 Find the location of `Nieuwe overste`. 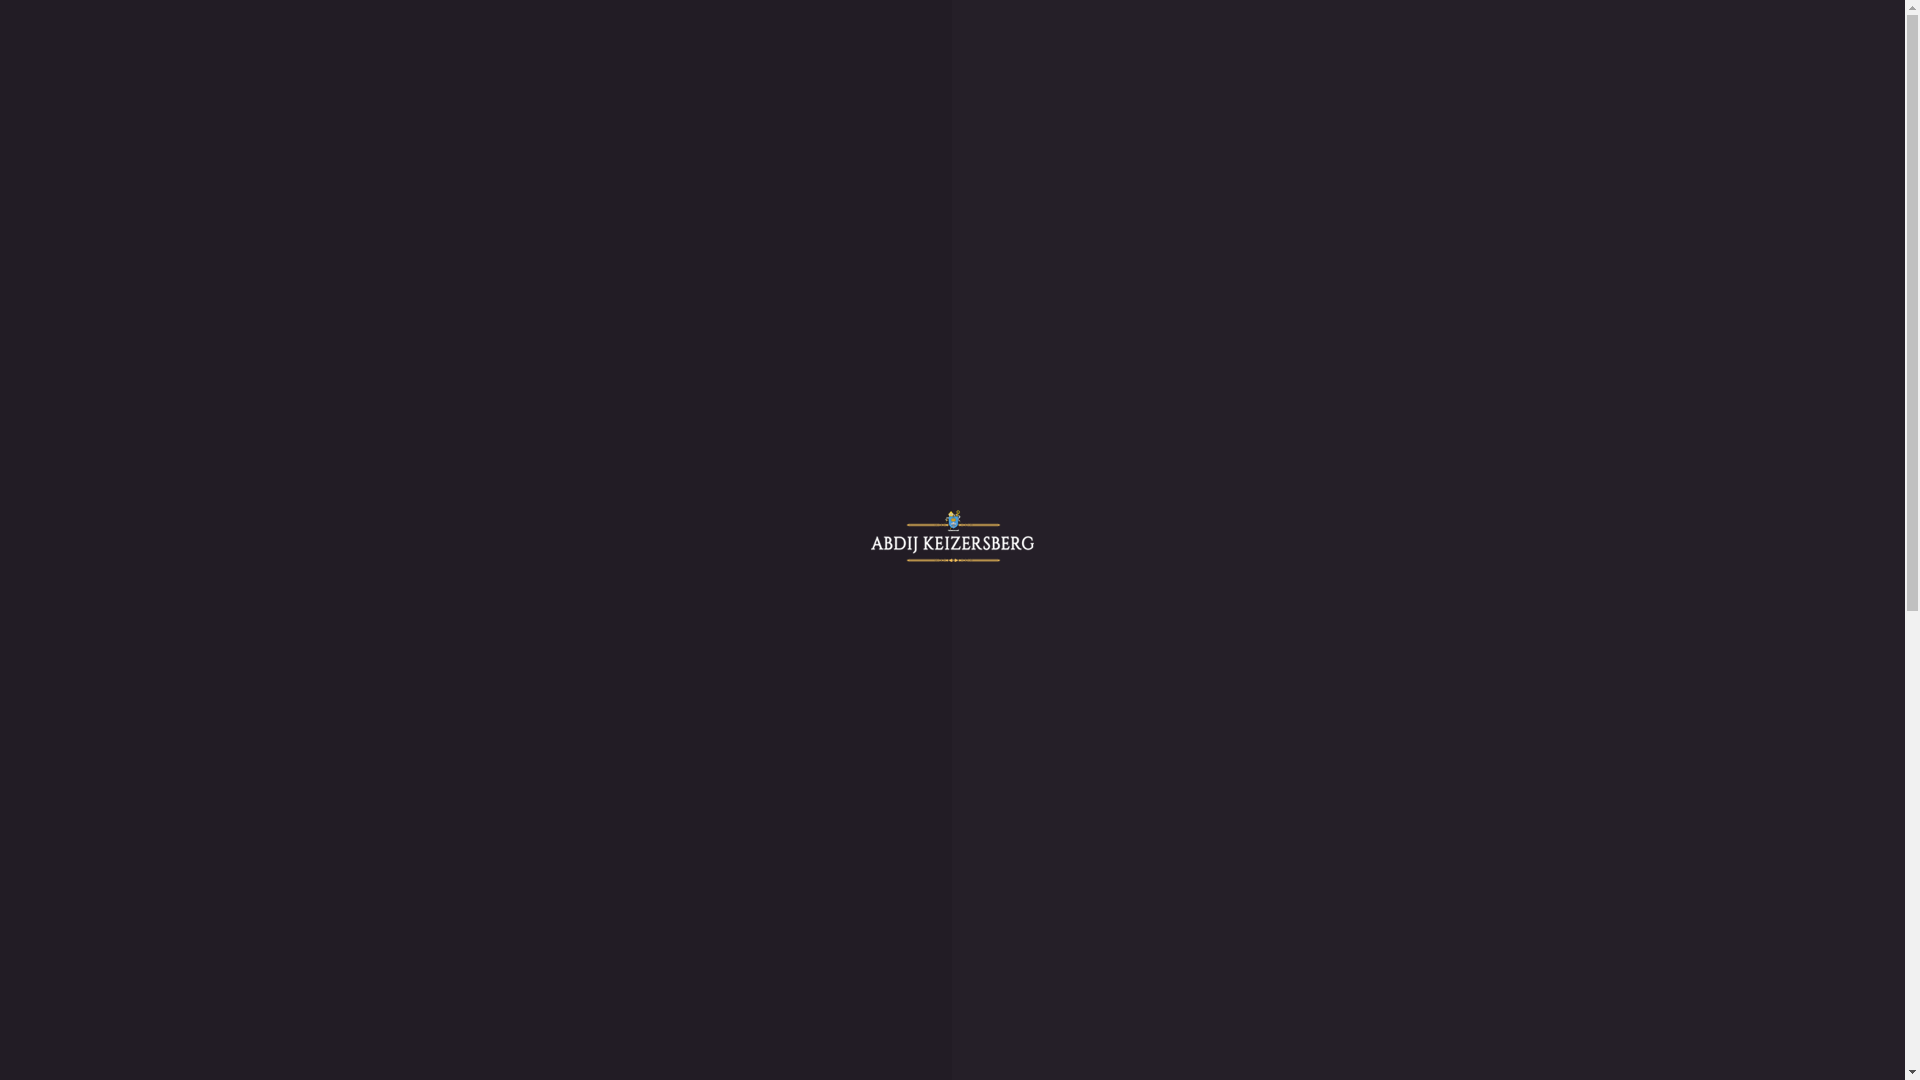

Nieuwe overste is located at coordinates (138, 634).